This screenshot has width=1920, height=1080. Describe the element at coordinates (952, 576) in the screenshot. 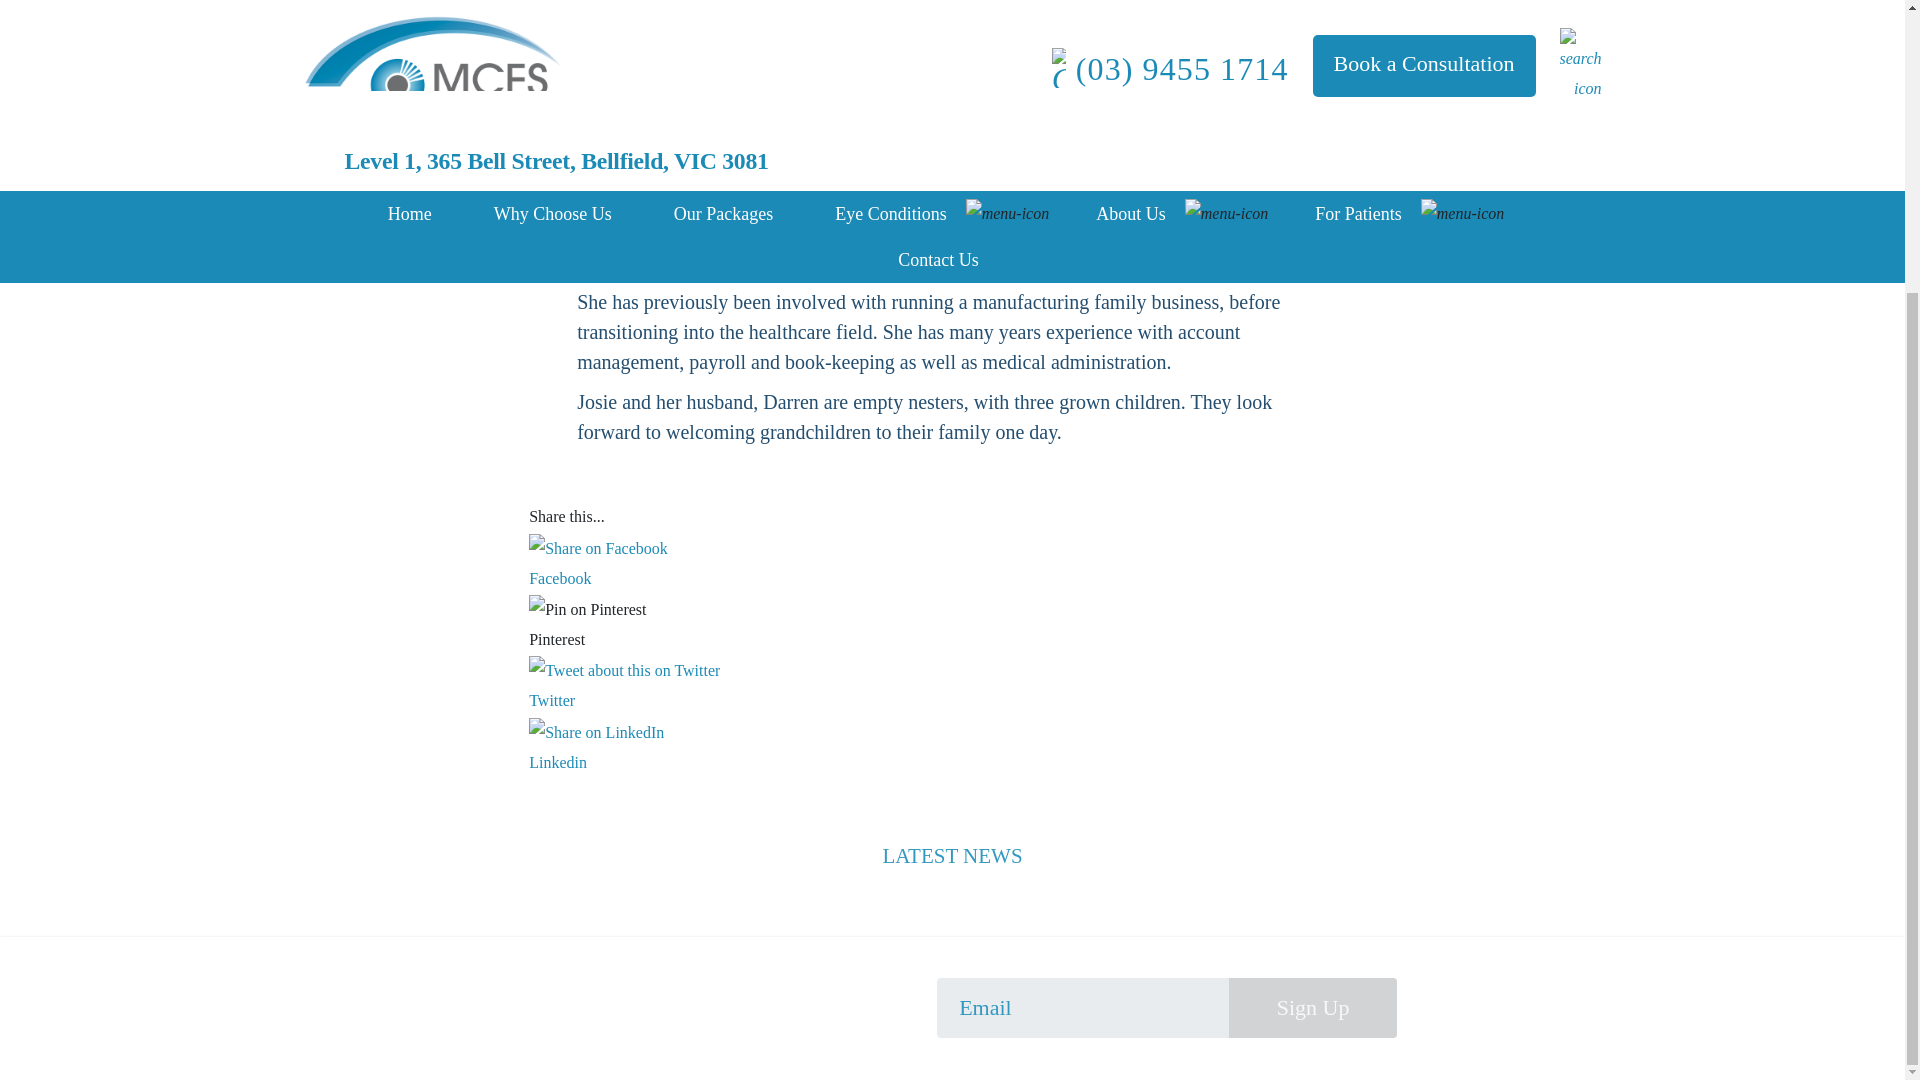

I see `Facebook` at that location.